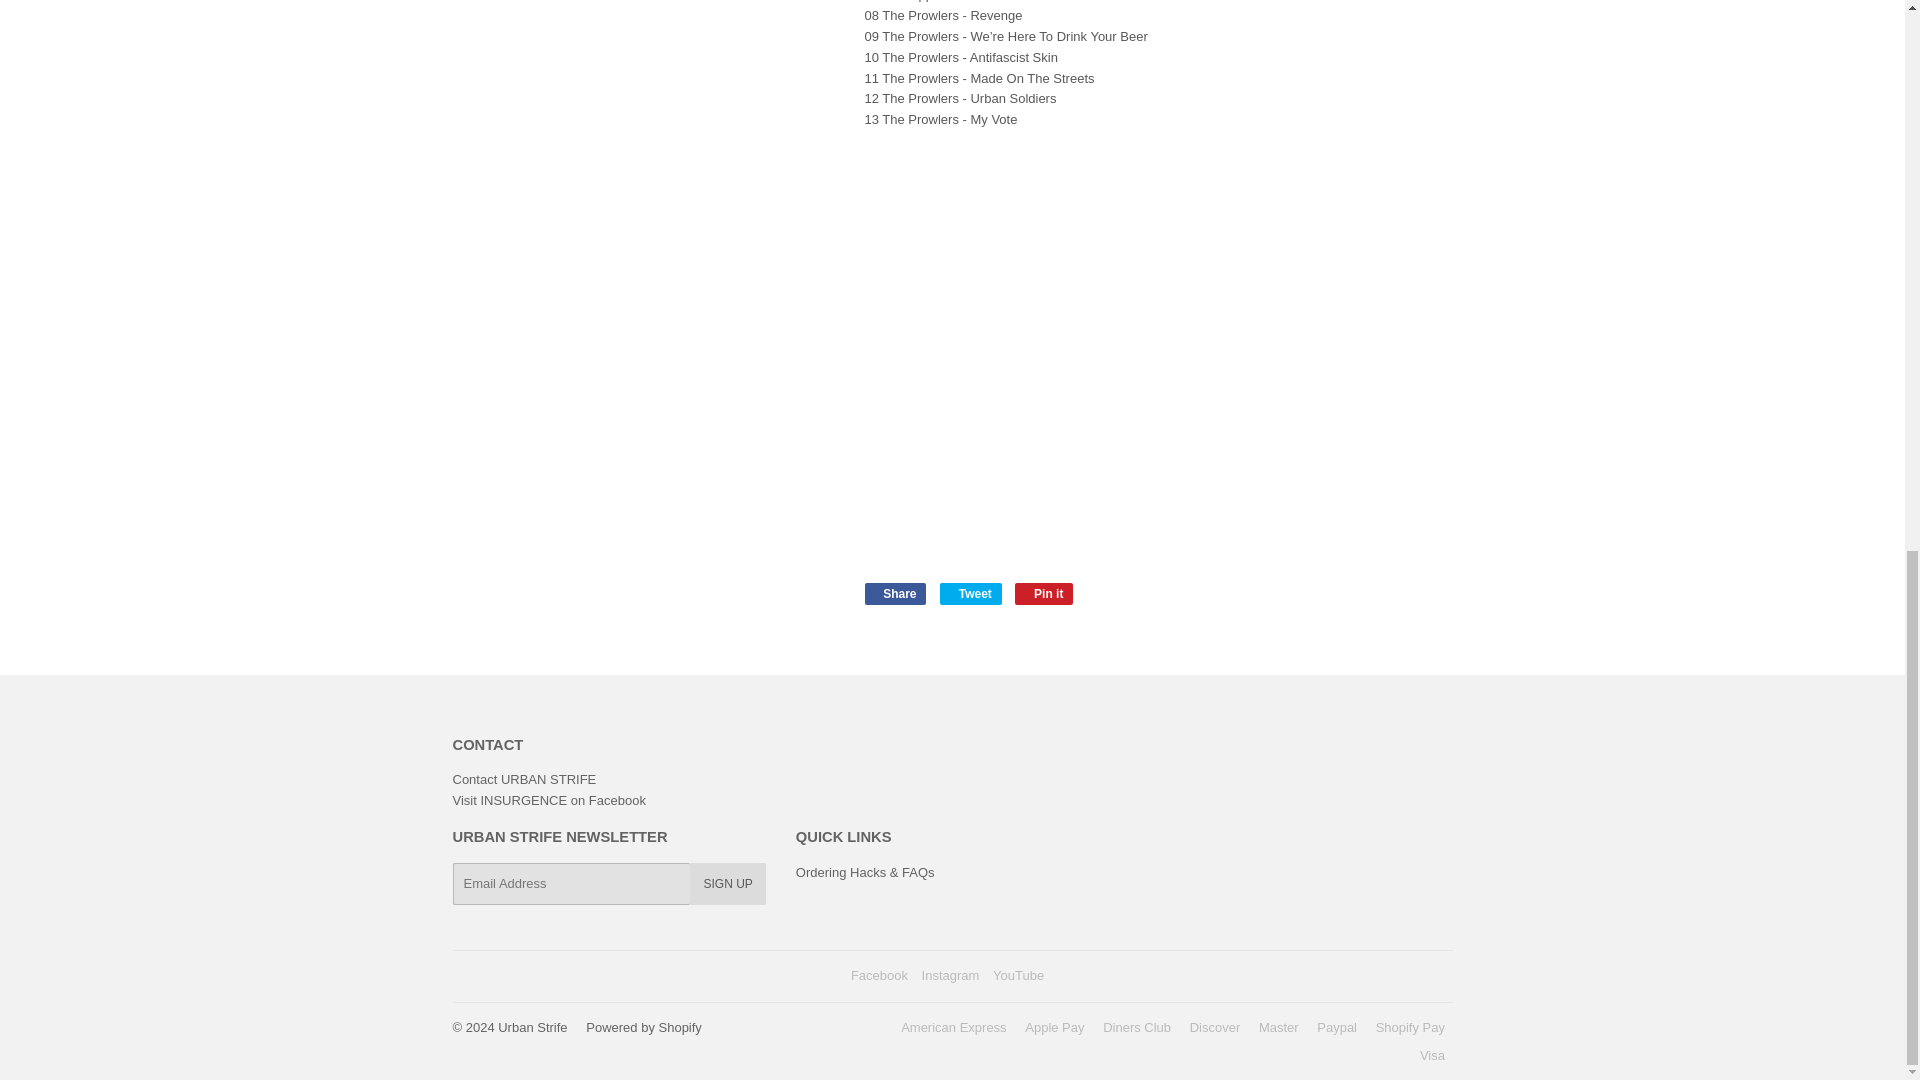  Describe the element at coordinates (950, 974) in the screenshot. I see `Urban Strife on Instagram` at that location.